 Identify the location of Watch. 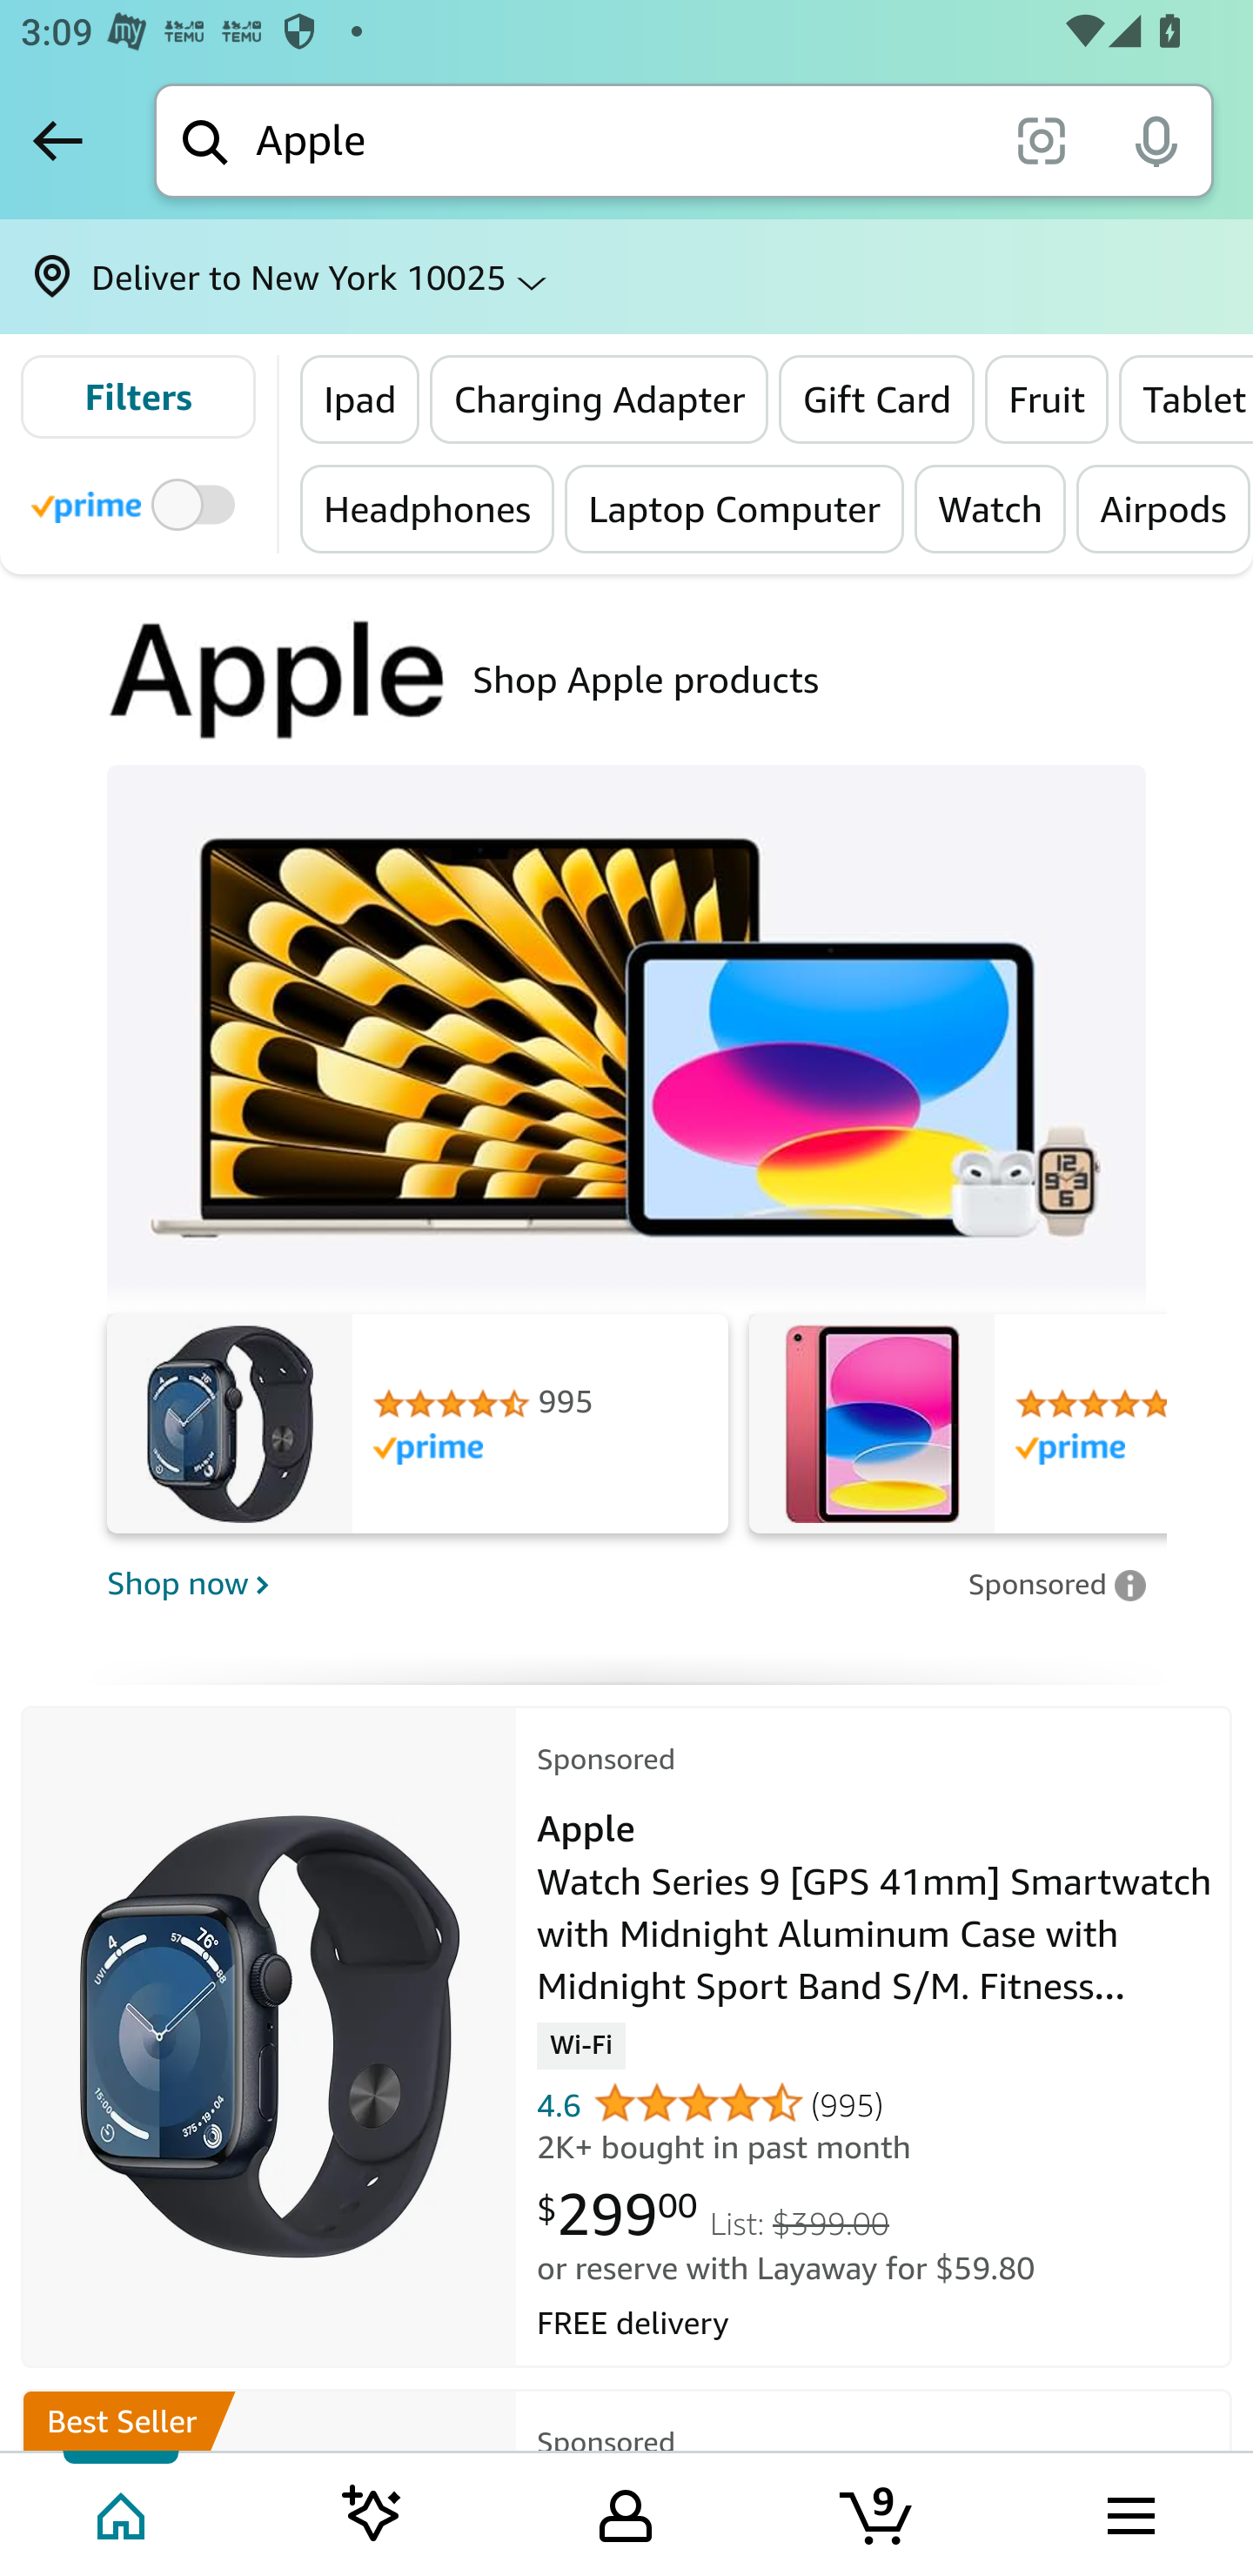
(990, 508).